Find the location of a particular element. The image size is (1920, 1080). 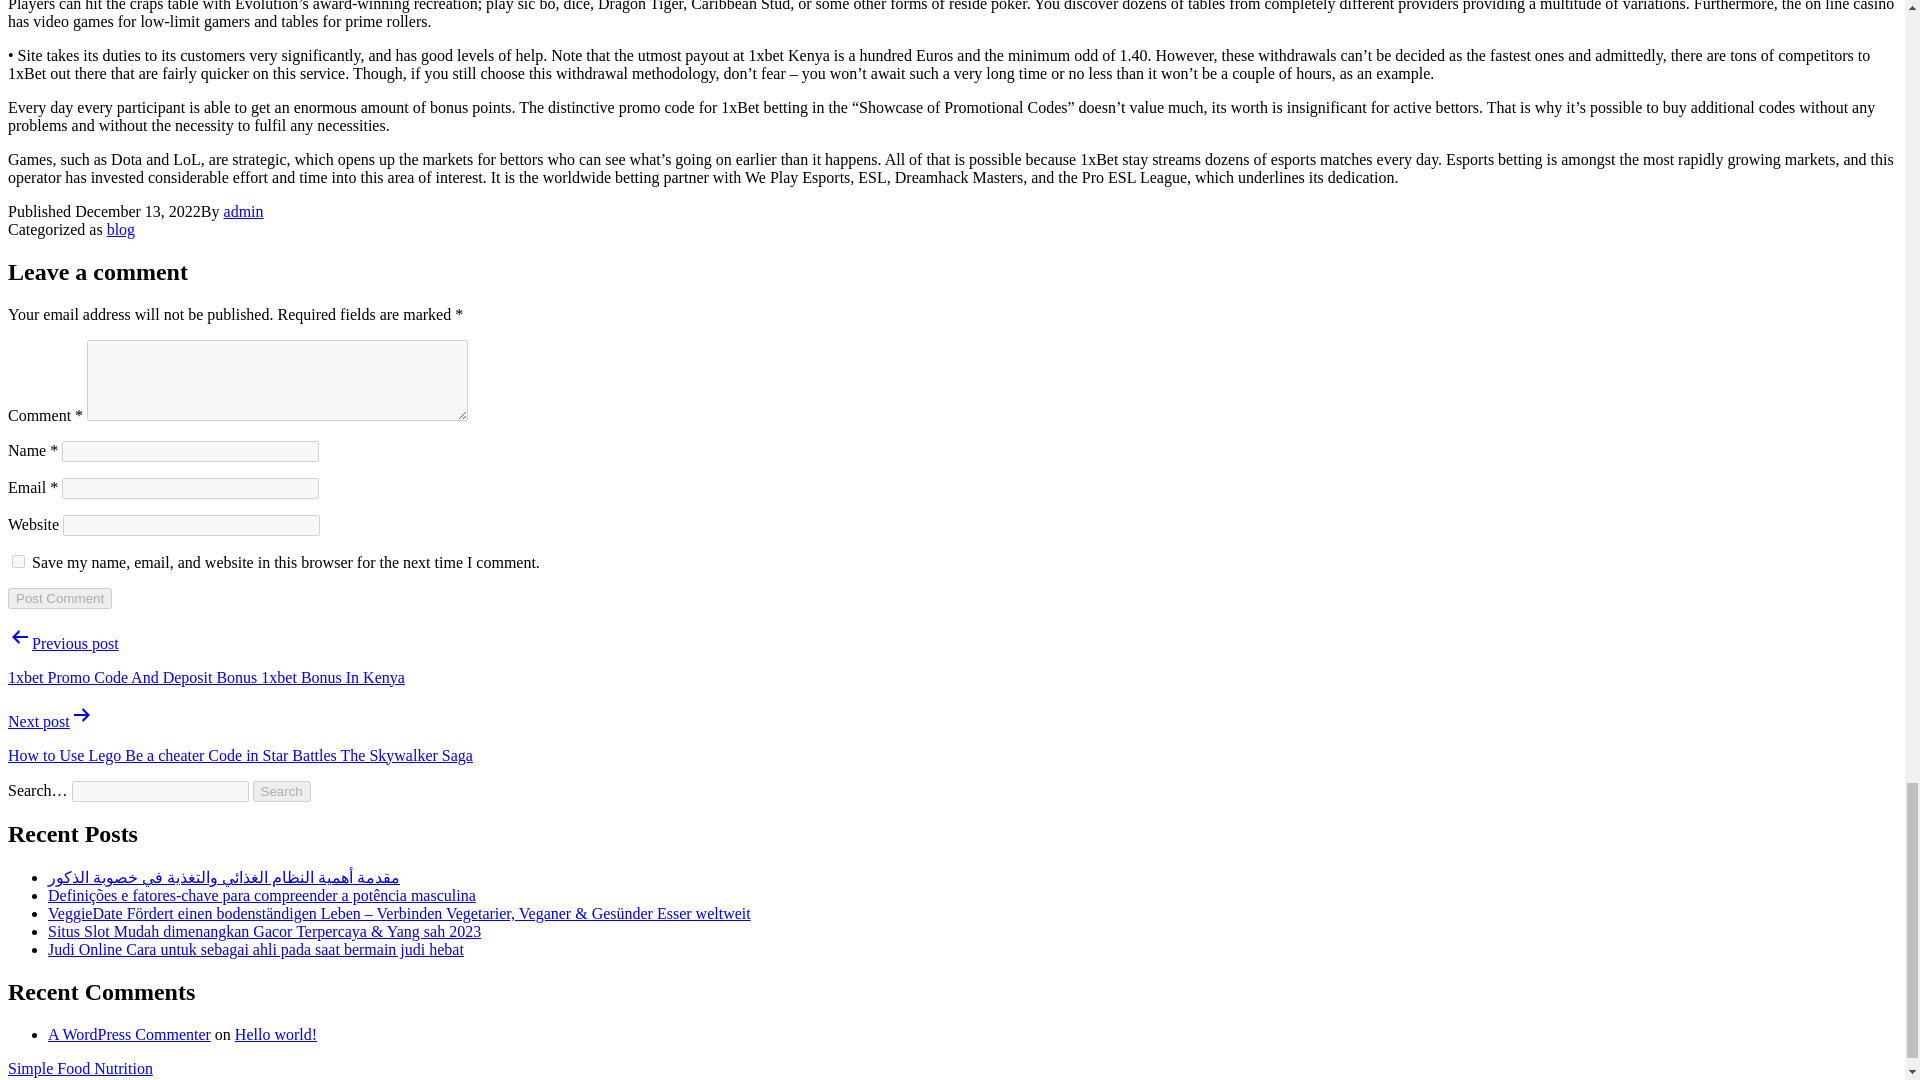

admin is located at coordinates (244, 212).